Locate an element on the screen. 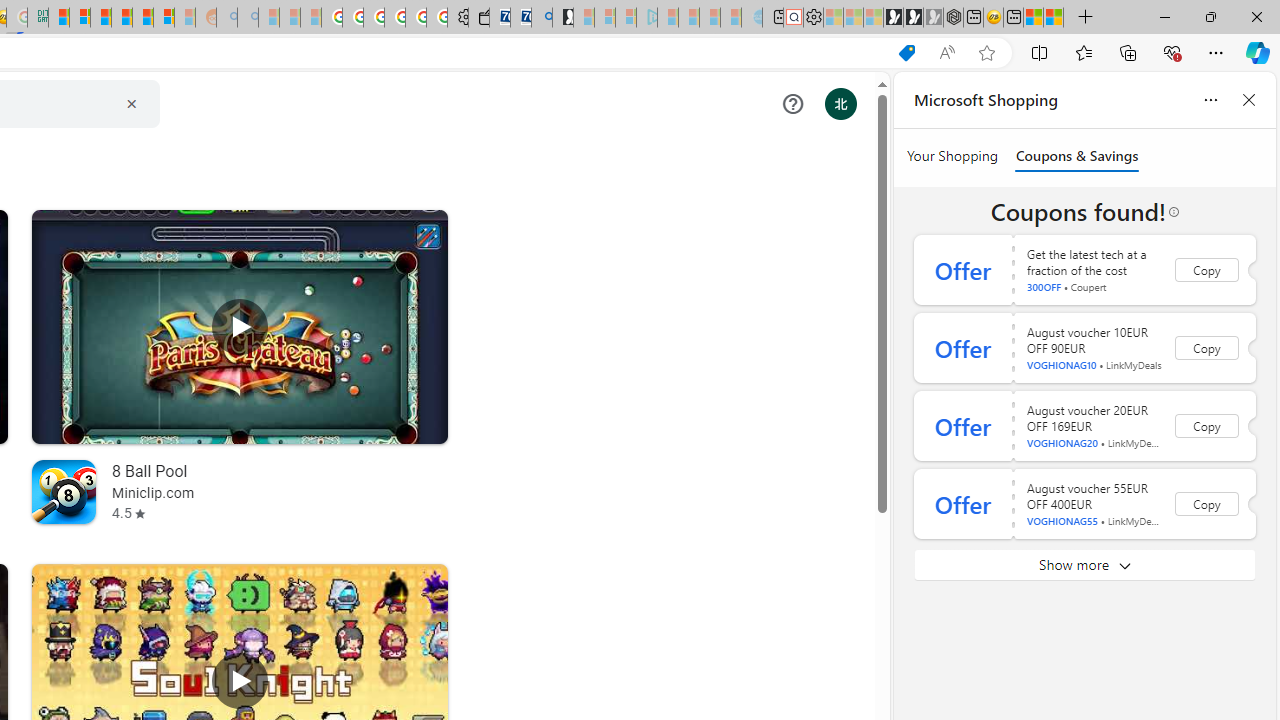  Bing Real Estate - Home sales and rental listings is located at coordinates (542, 18).